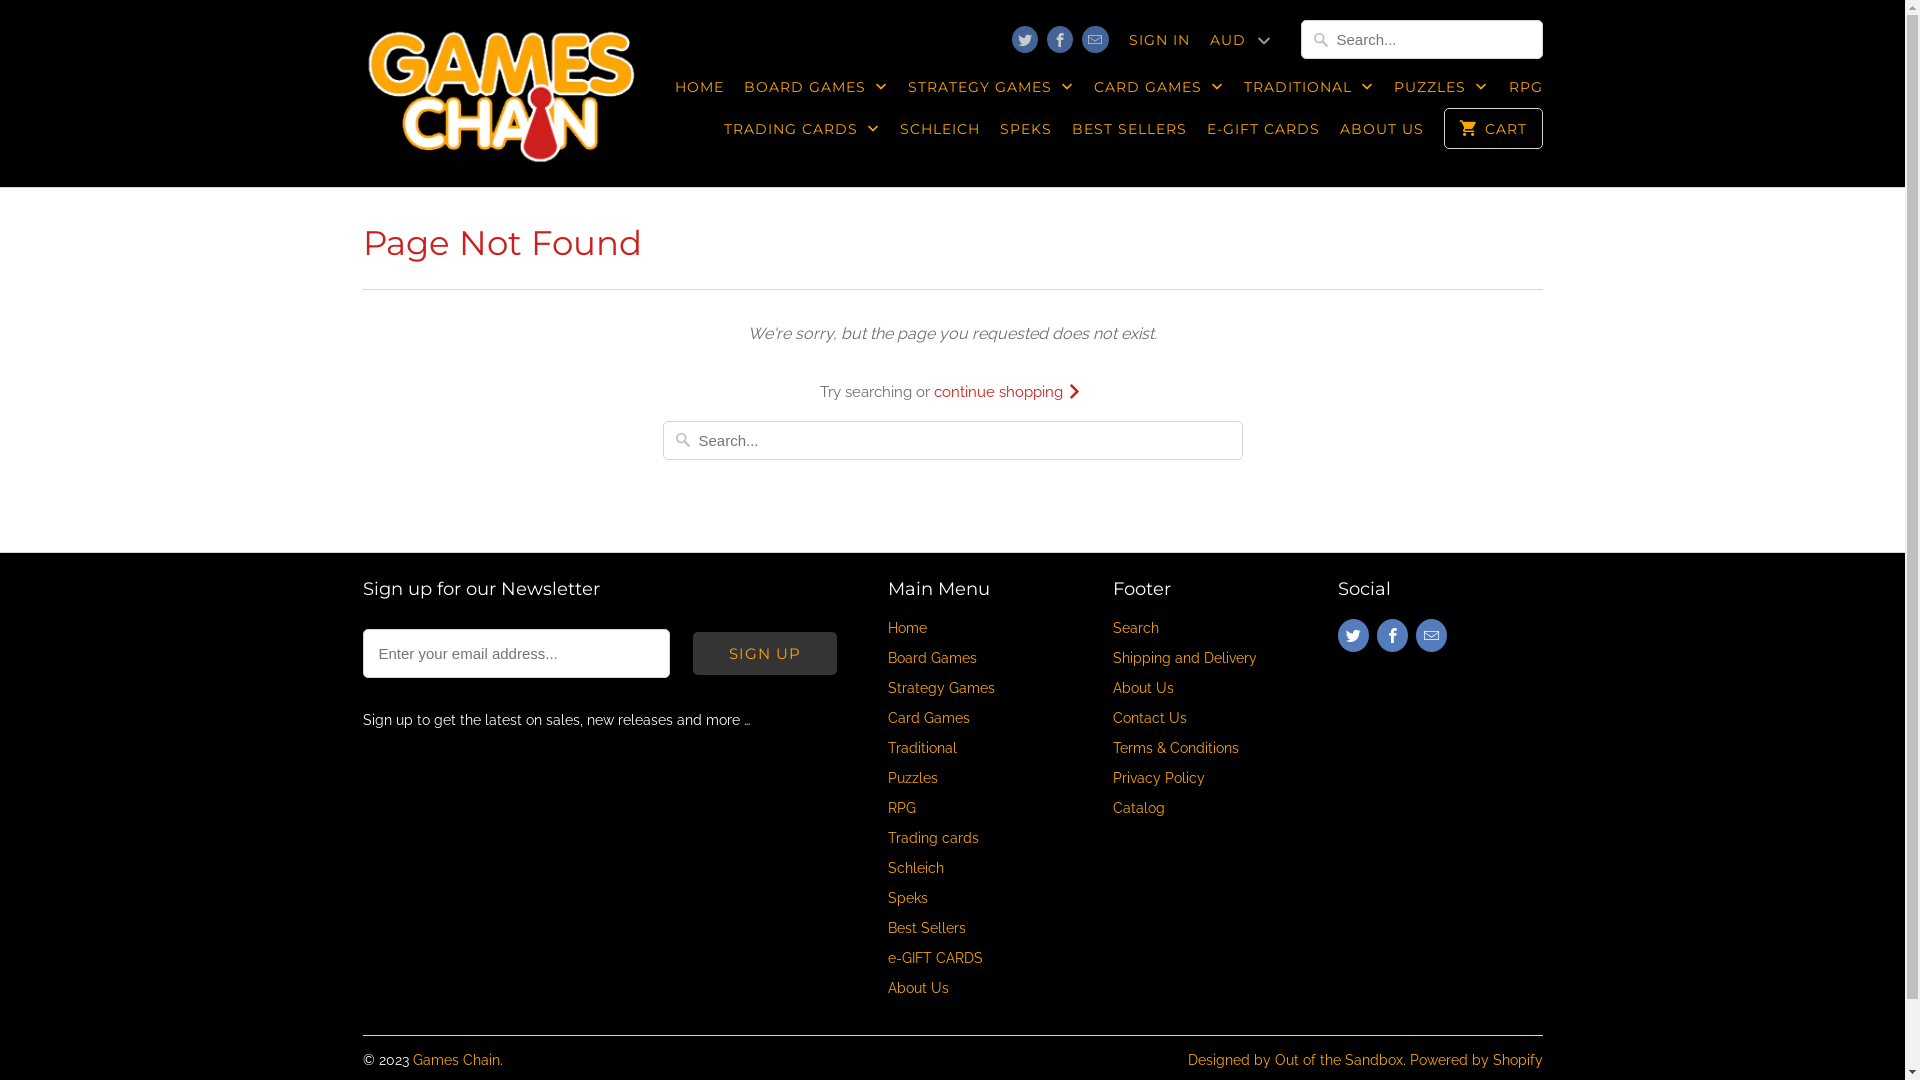 Image resolution: width=1920 pixels, height=1080 pixels. Describe the element at coordinates (700, 92) in the screenshot. I see `HOME` at that location.